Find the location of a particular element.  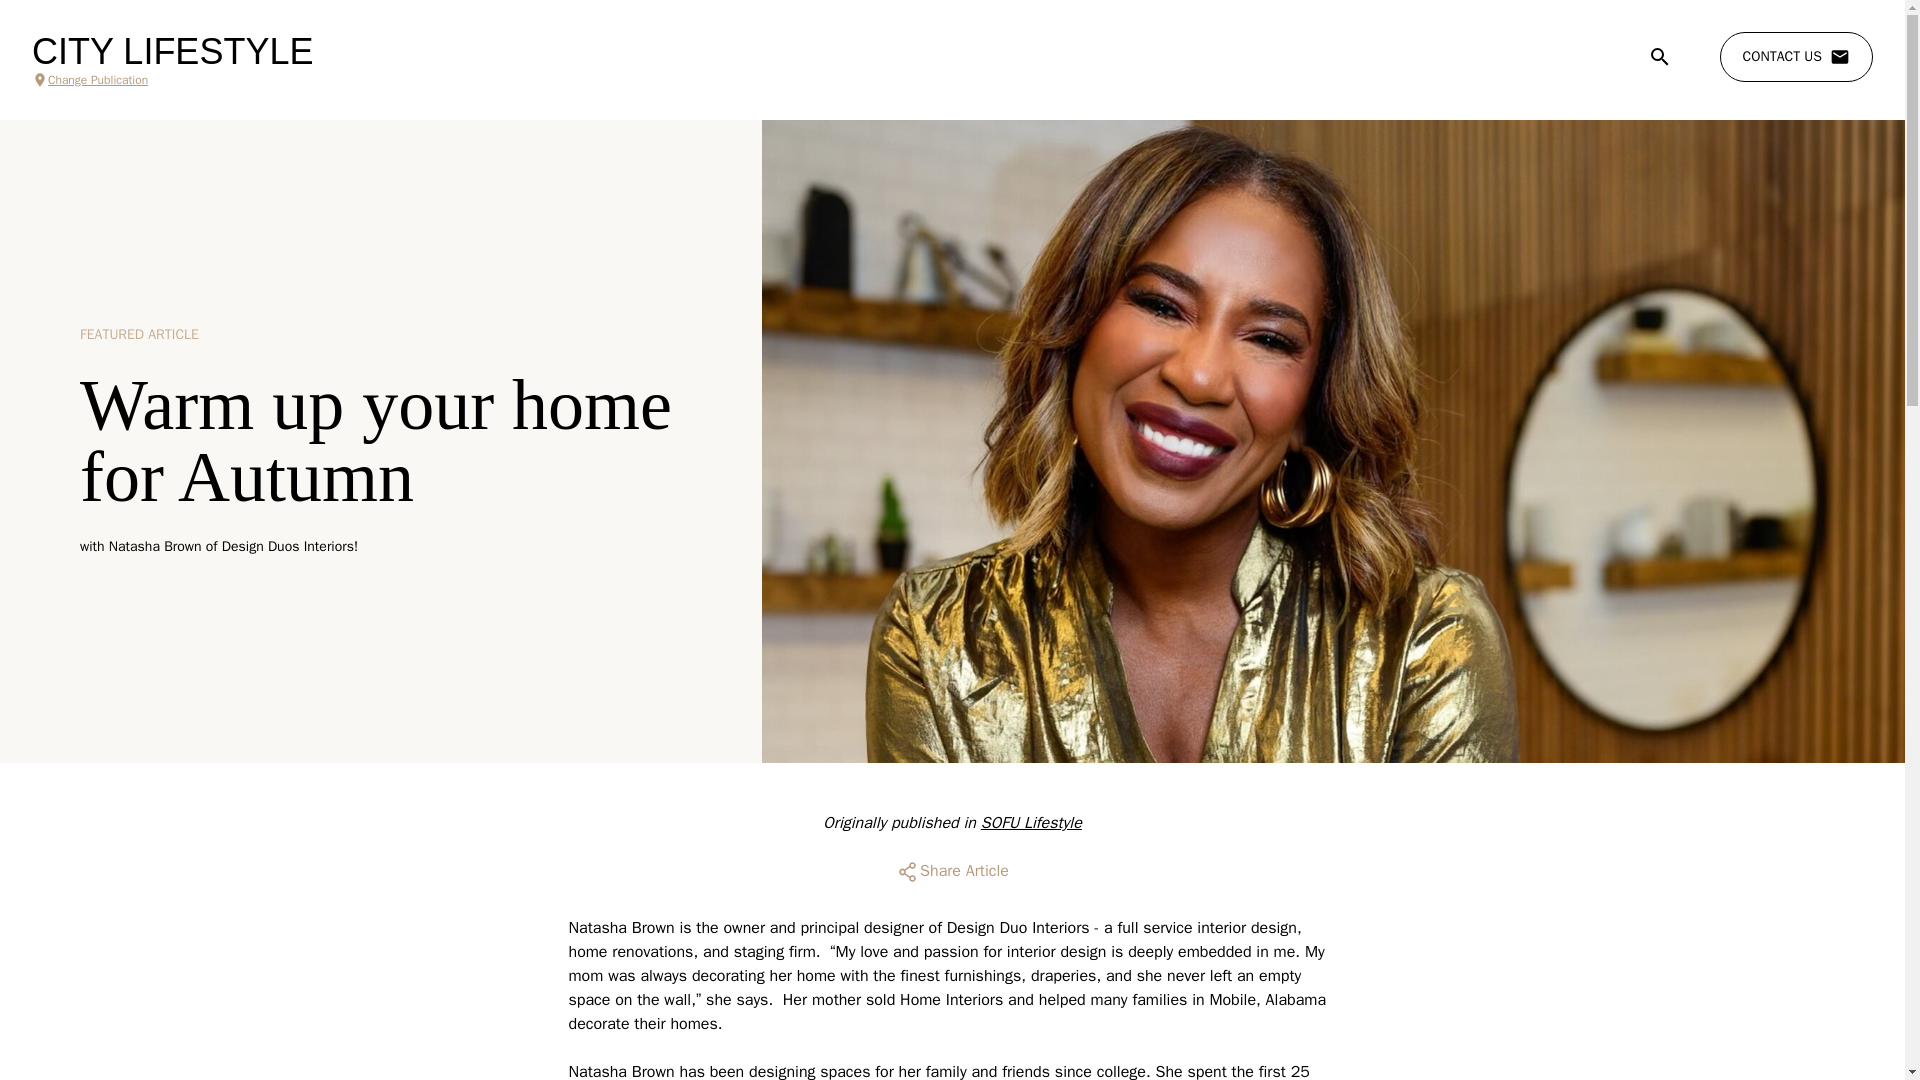

SOFU Lifestyle is located at coordinates (1032, 822).